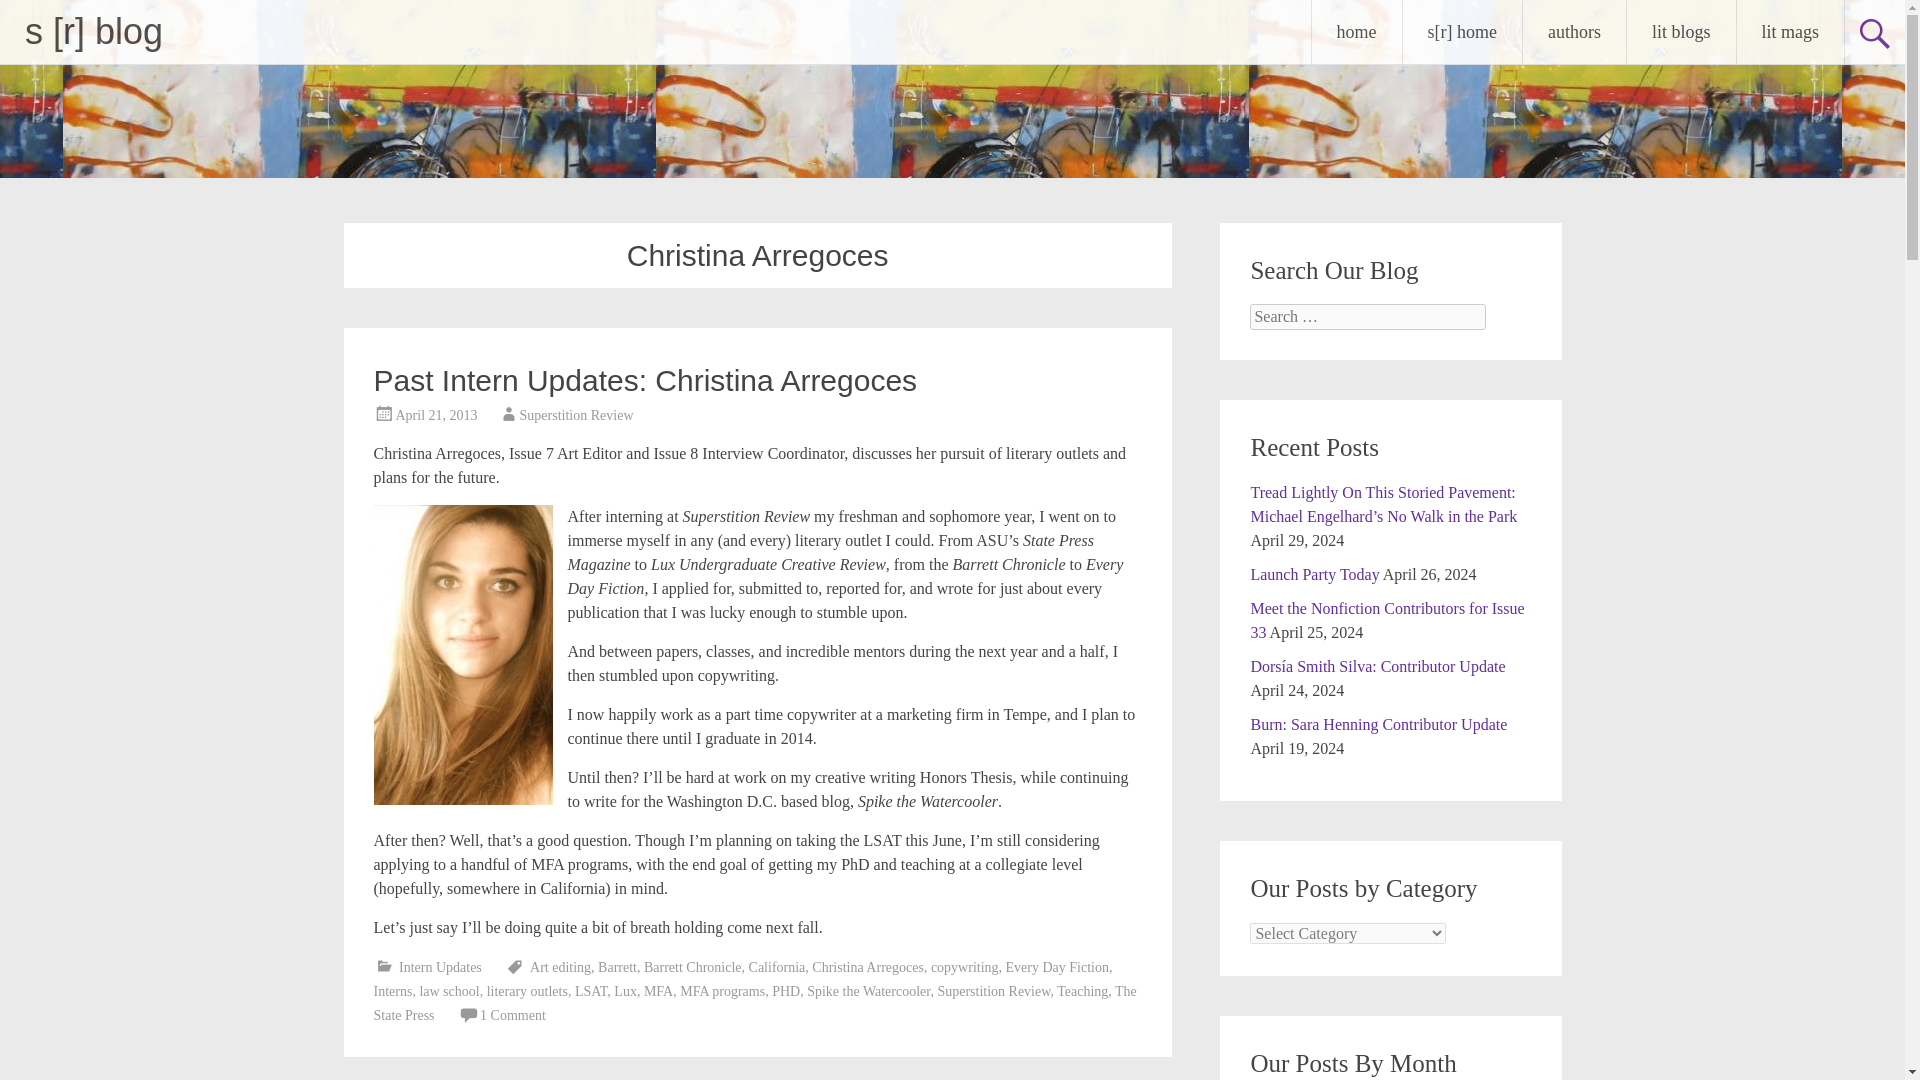 The height and width of the screenshot is (1080, 1920). Describe the element at coordinates (646, 380) in the screenshot. I see `Past Intern Updates: Christina Arregoces` at that location.